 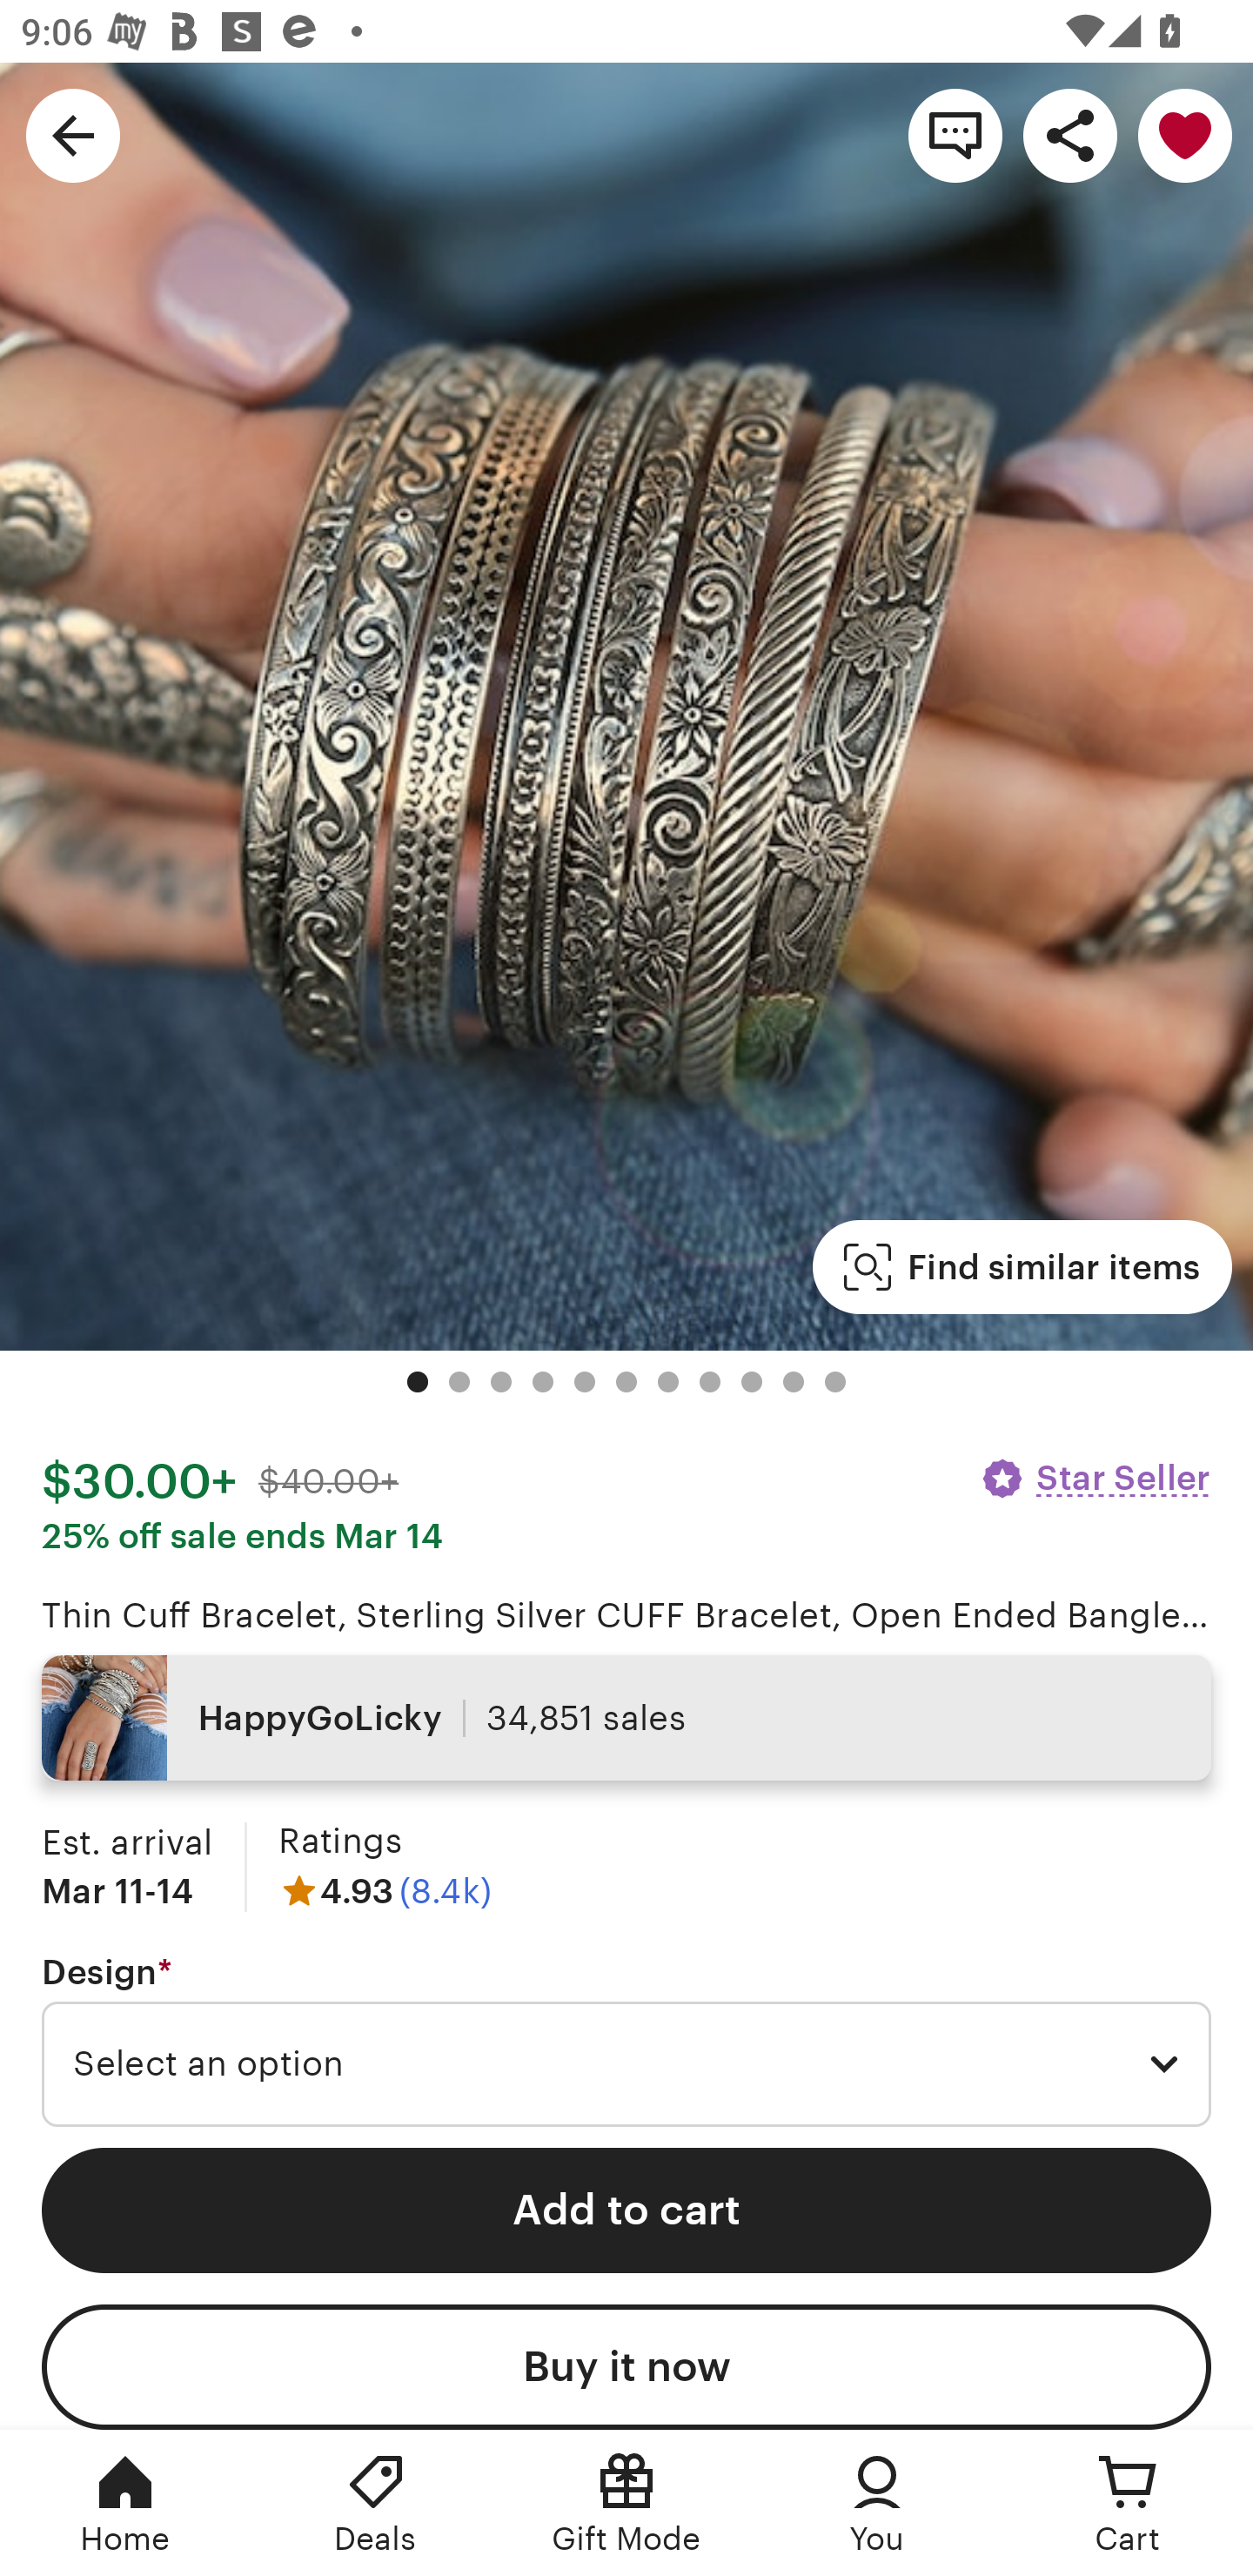 I want to click on Gift Mode, so click(x=626, y=2503).